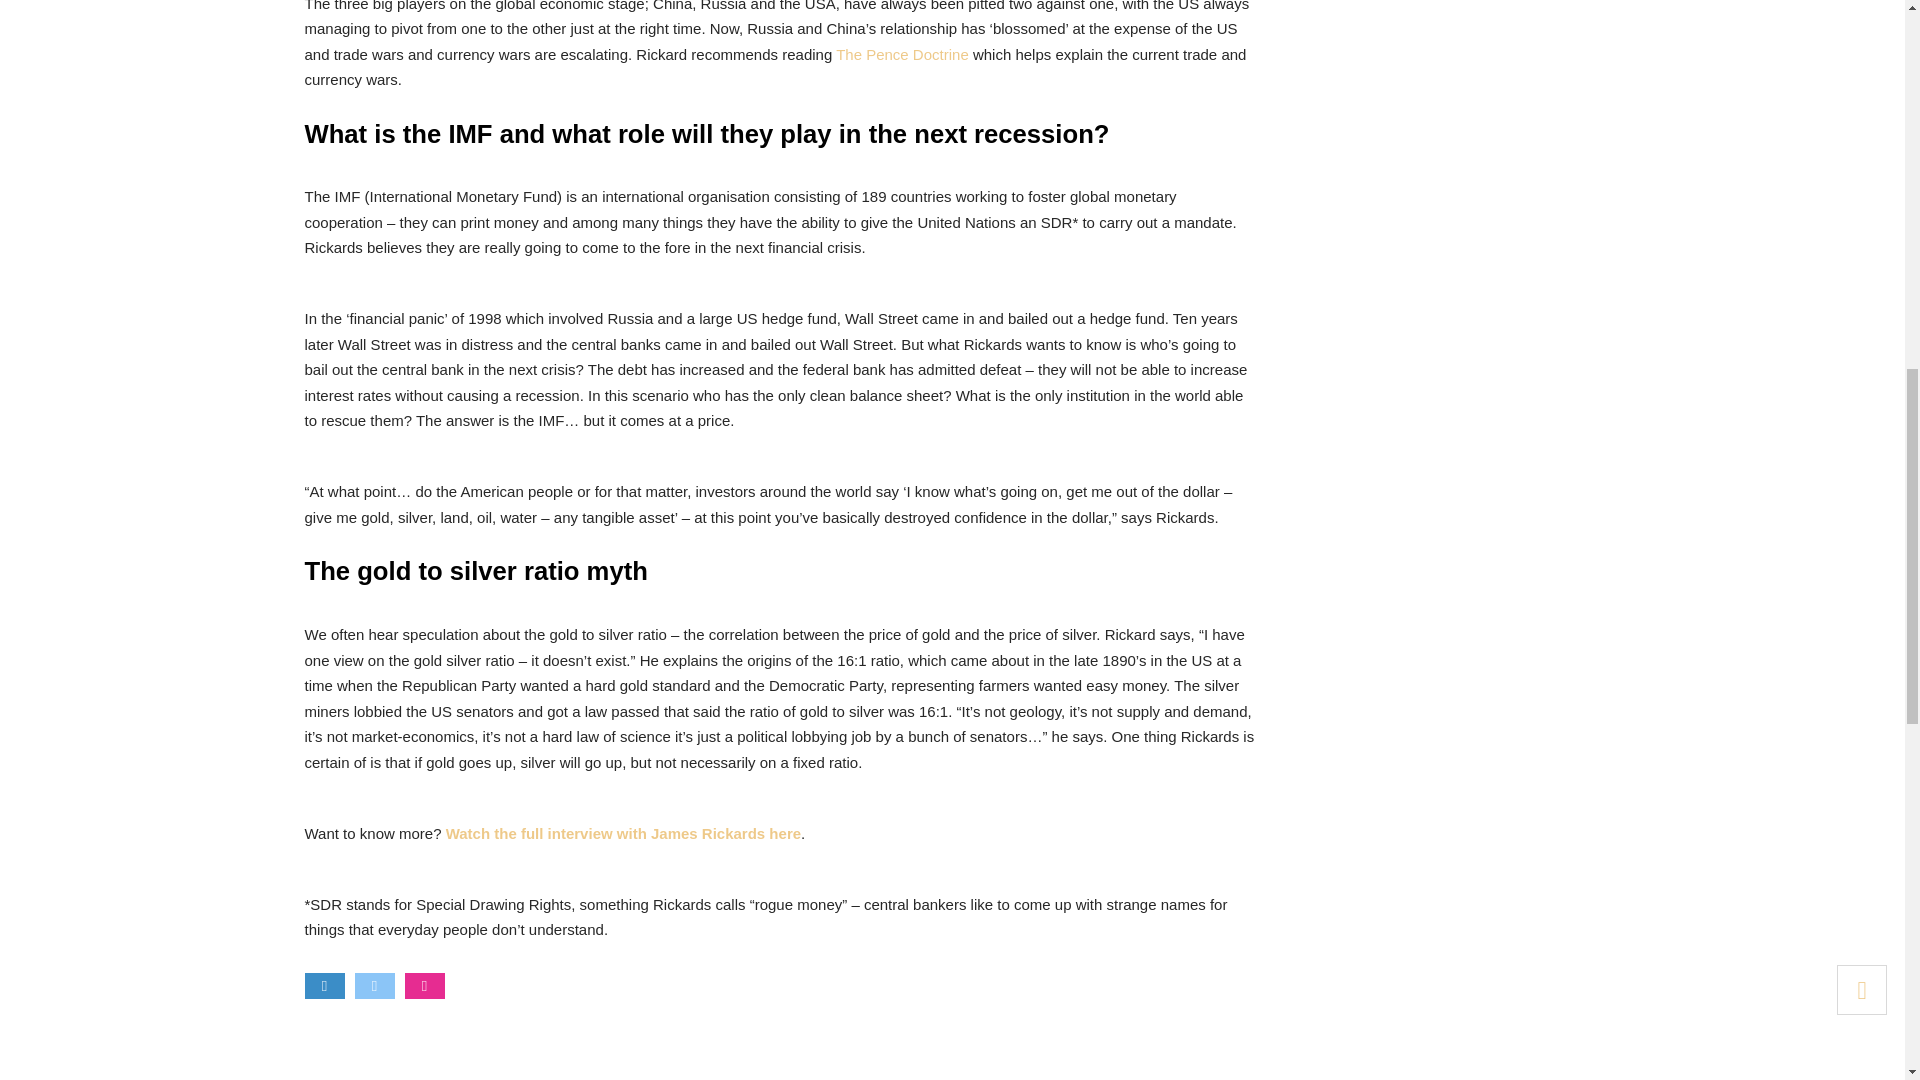 This screenshot has width=1920, height=1080. I want to click on Facebook, so click(323, 986).